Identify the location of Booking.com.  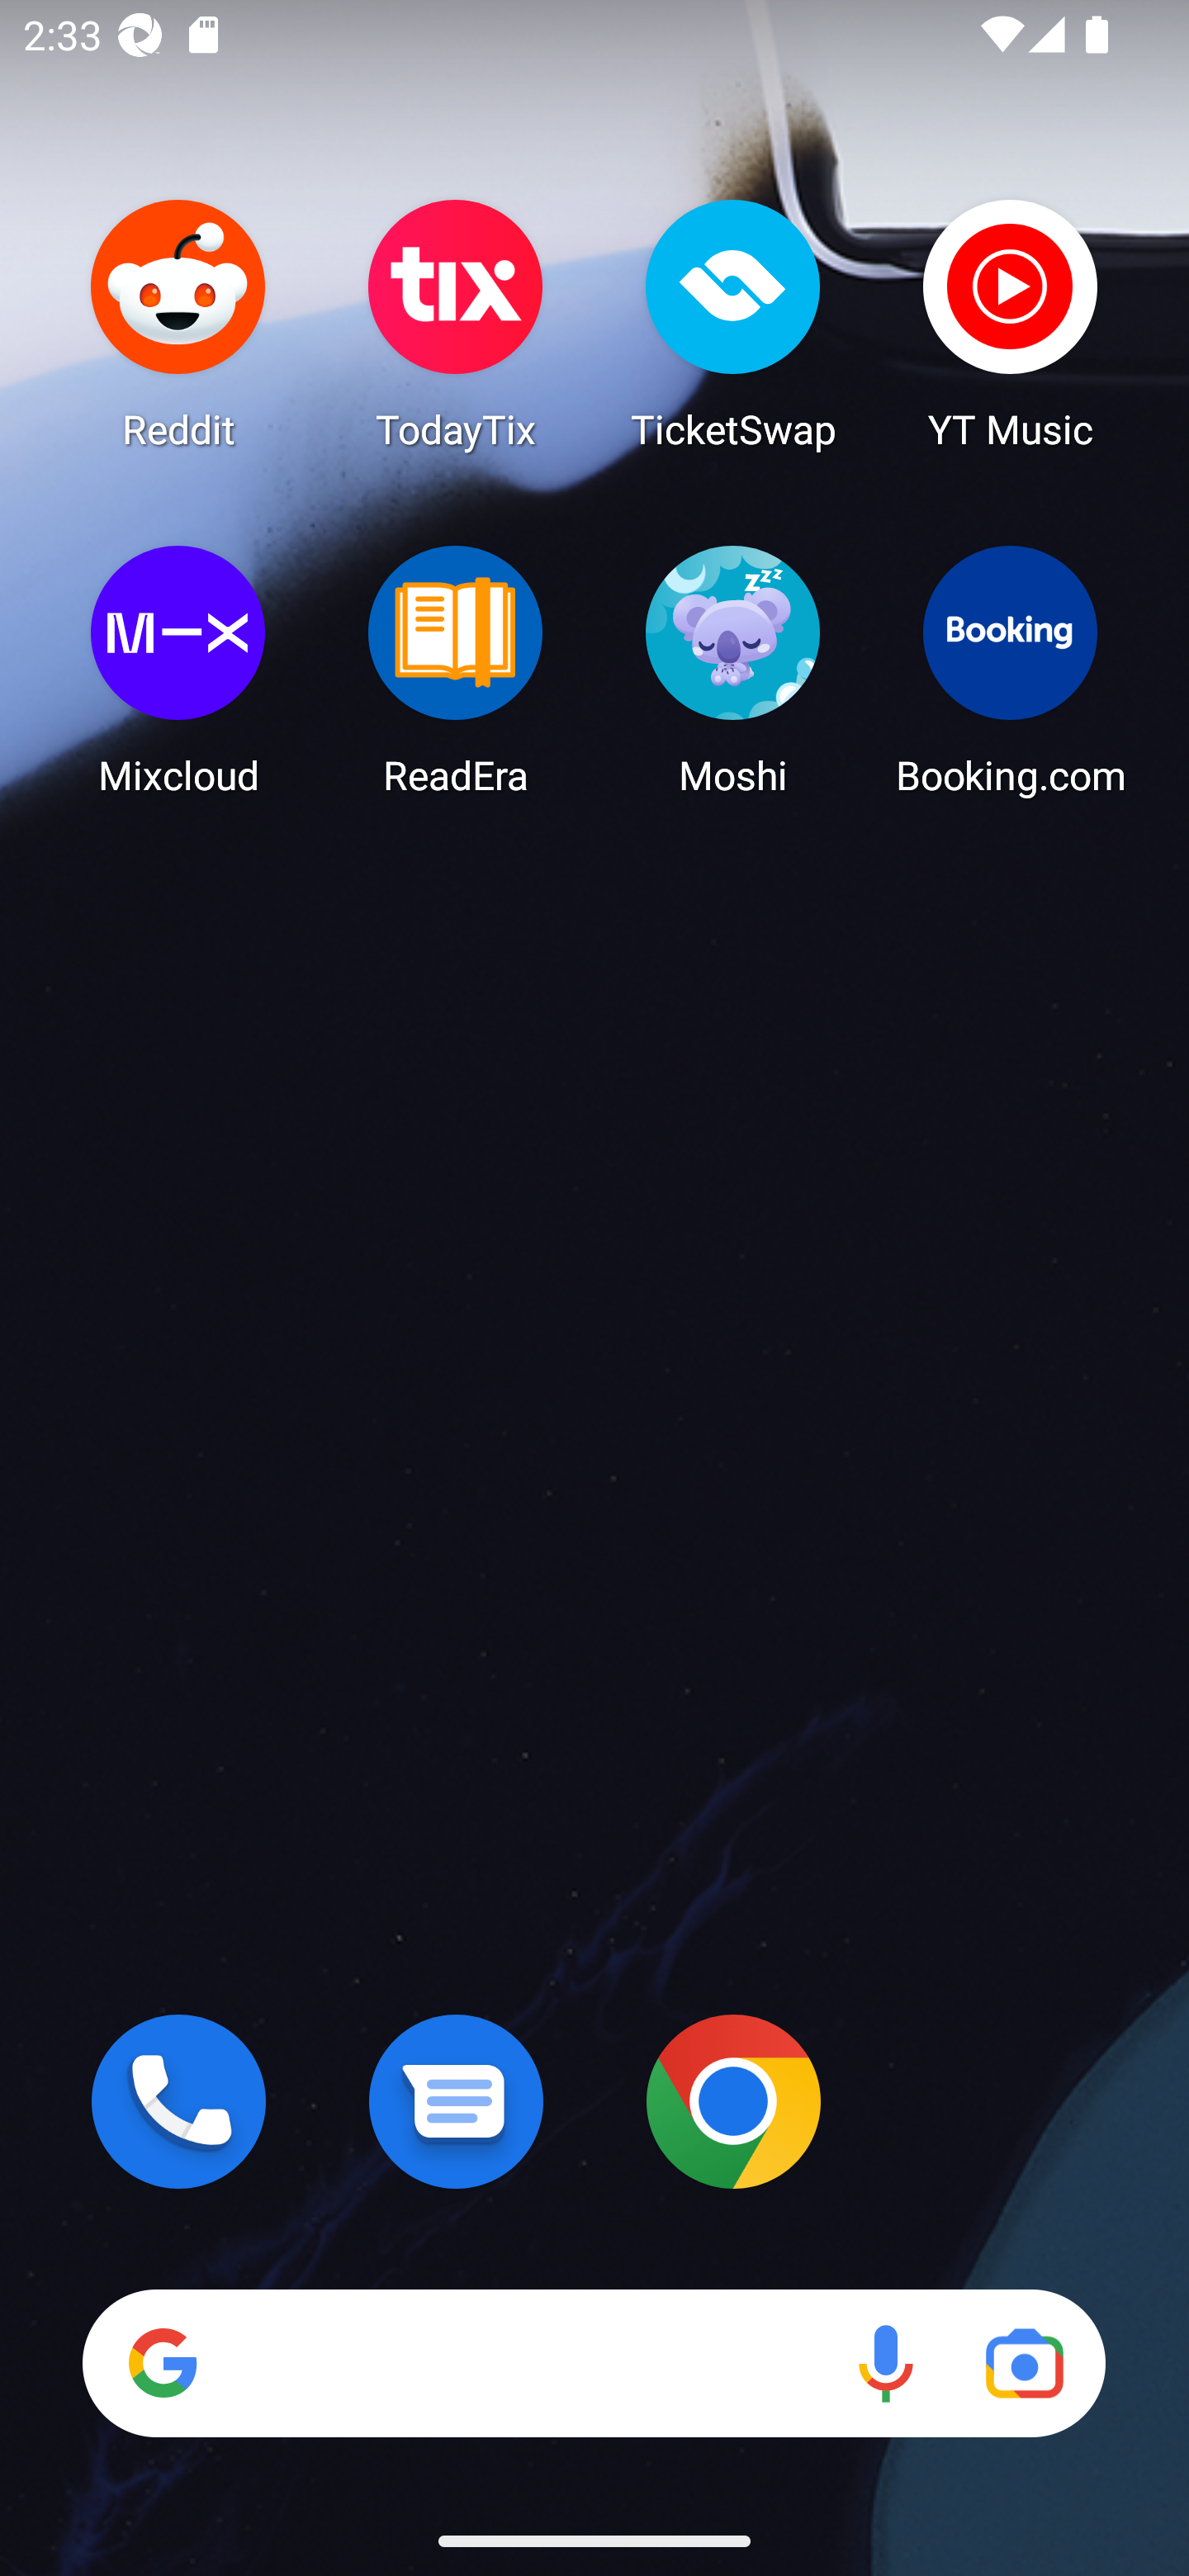
(1011, 670).